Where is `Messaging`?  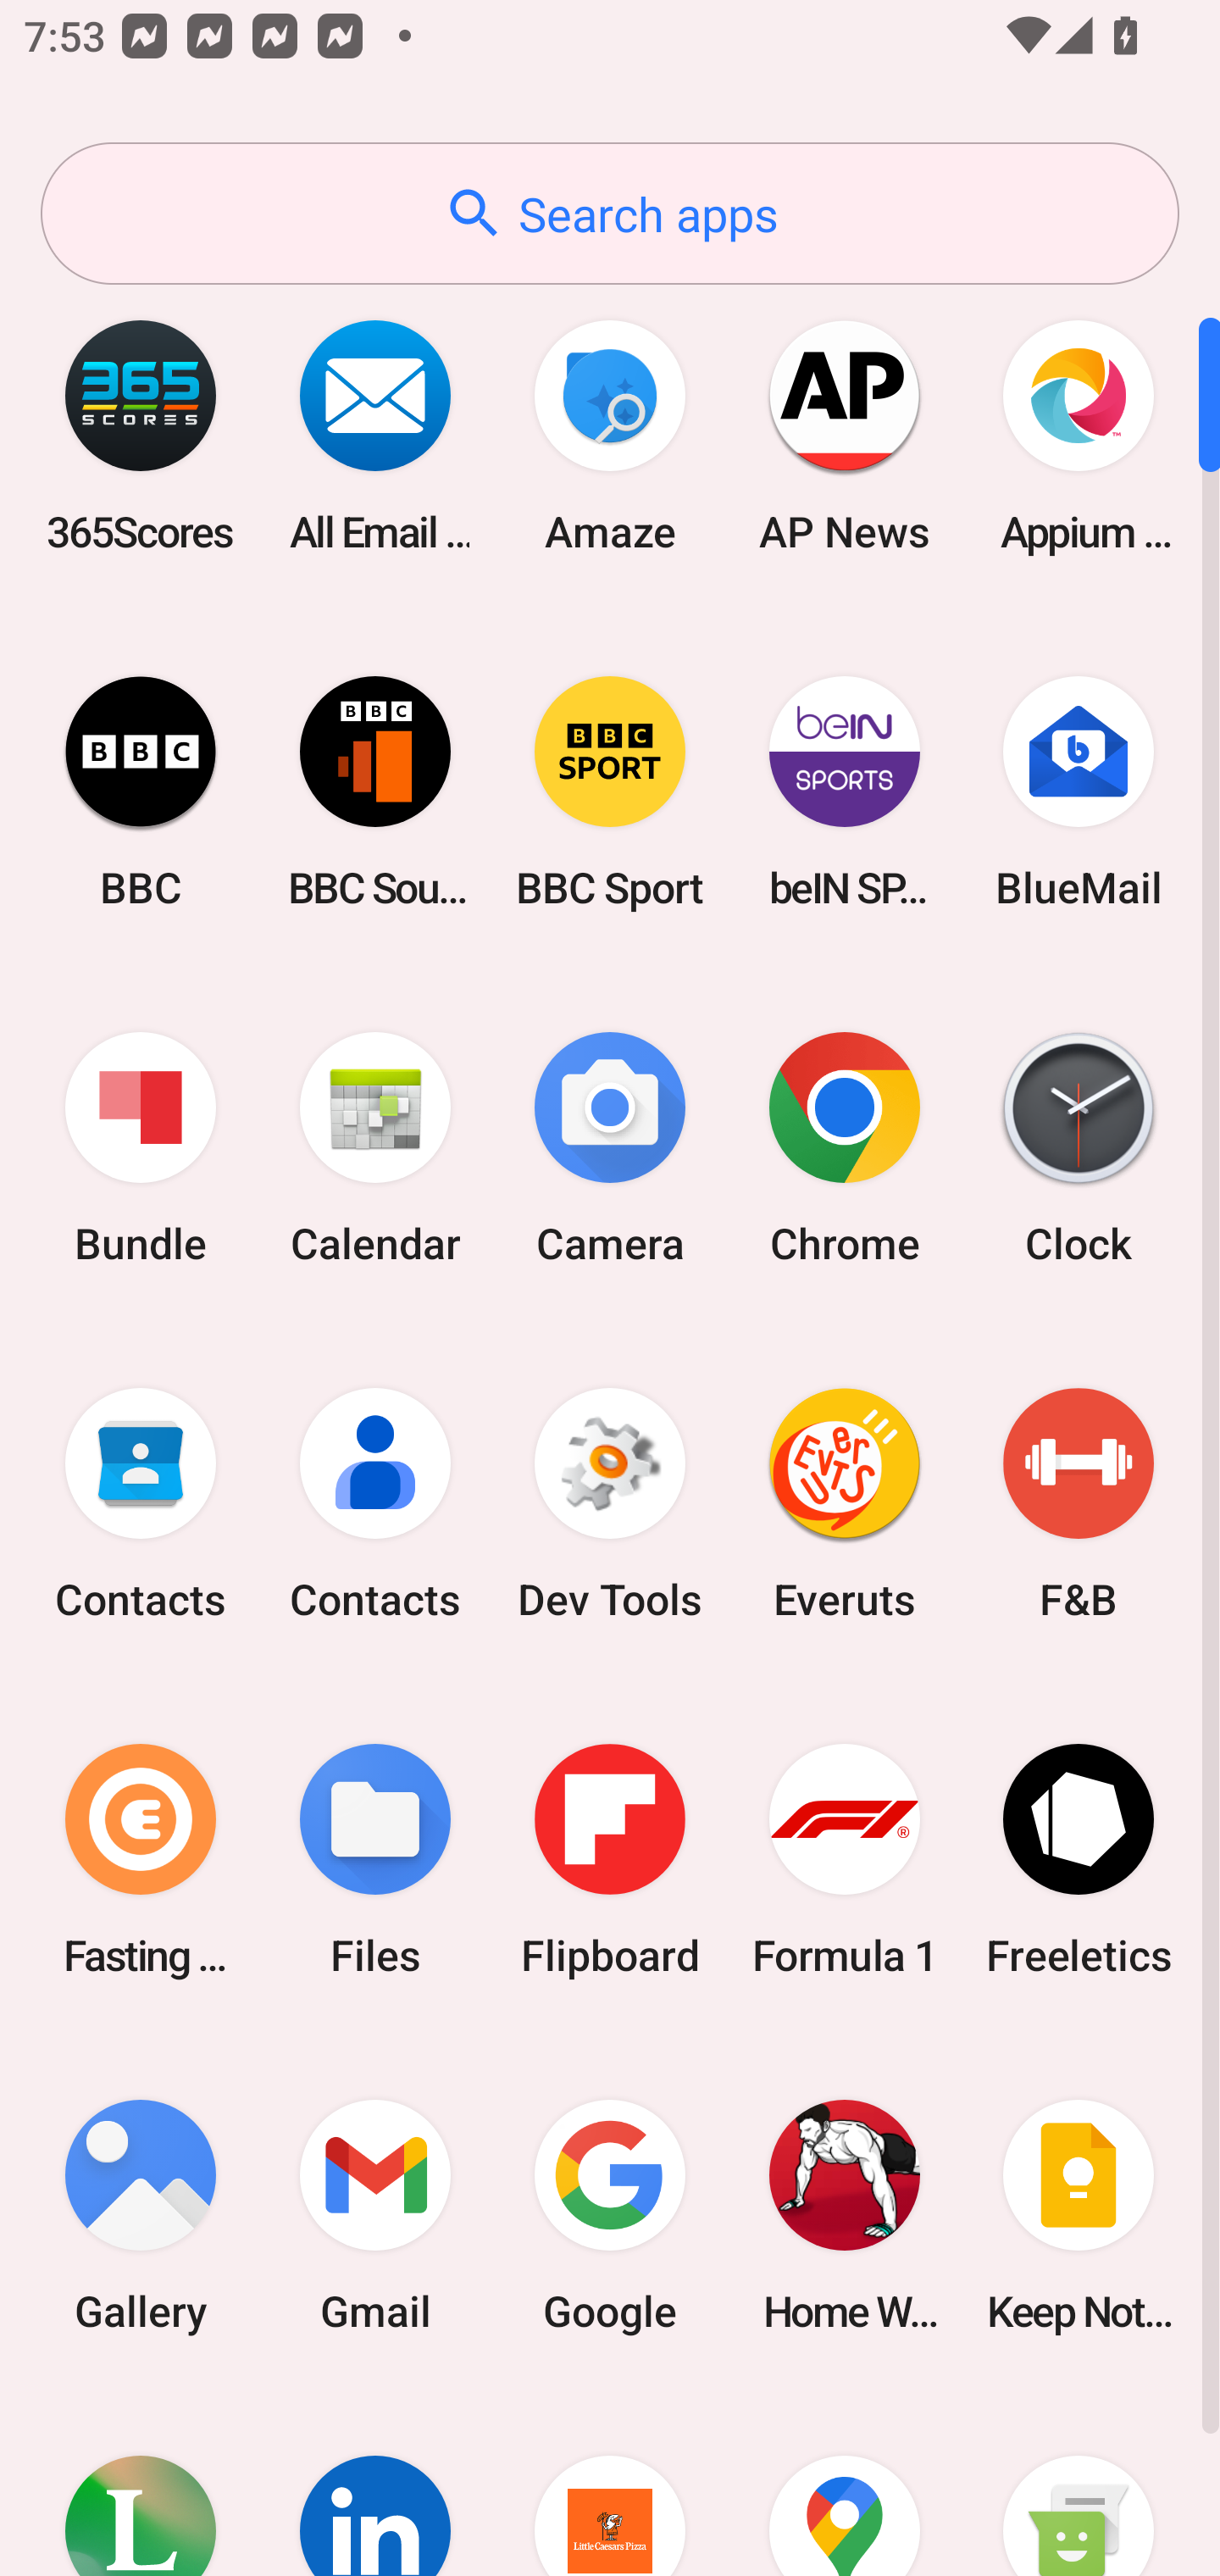 Messaging is located at coordinates (1079, 2484).